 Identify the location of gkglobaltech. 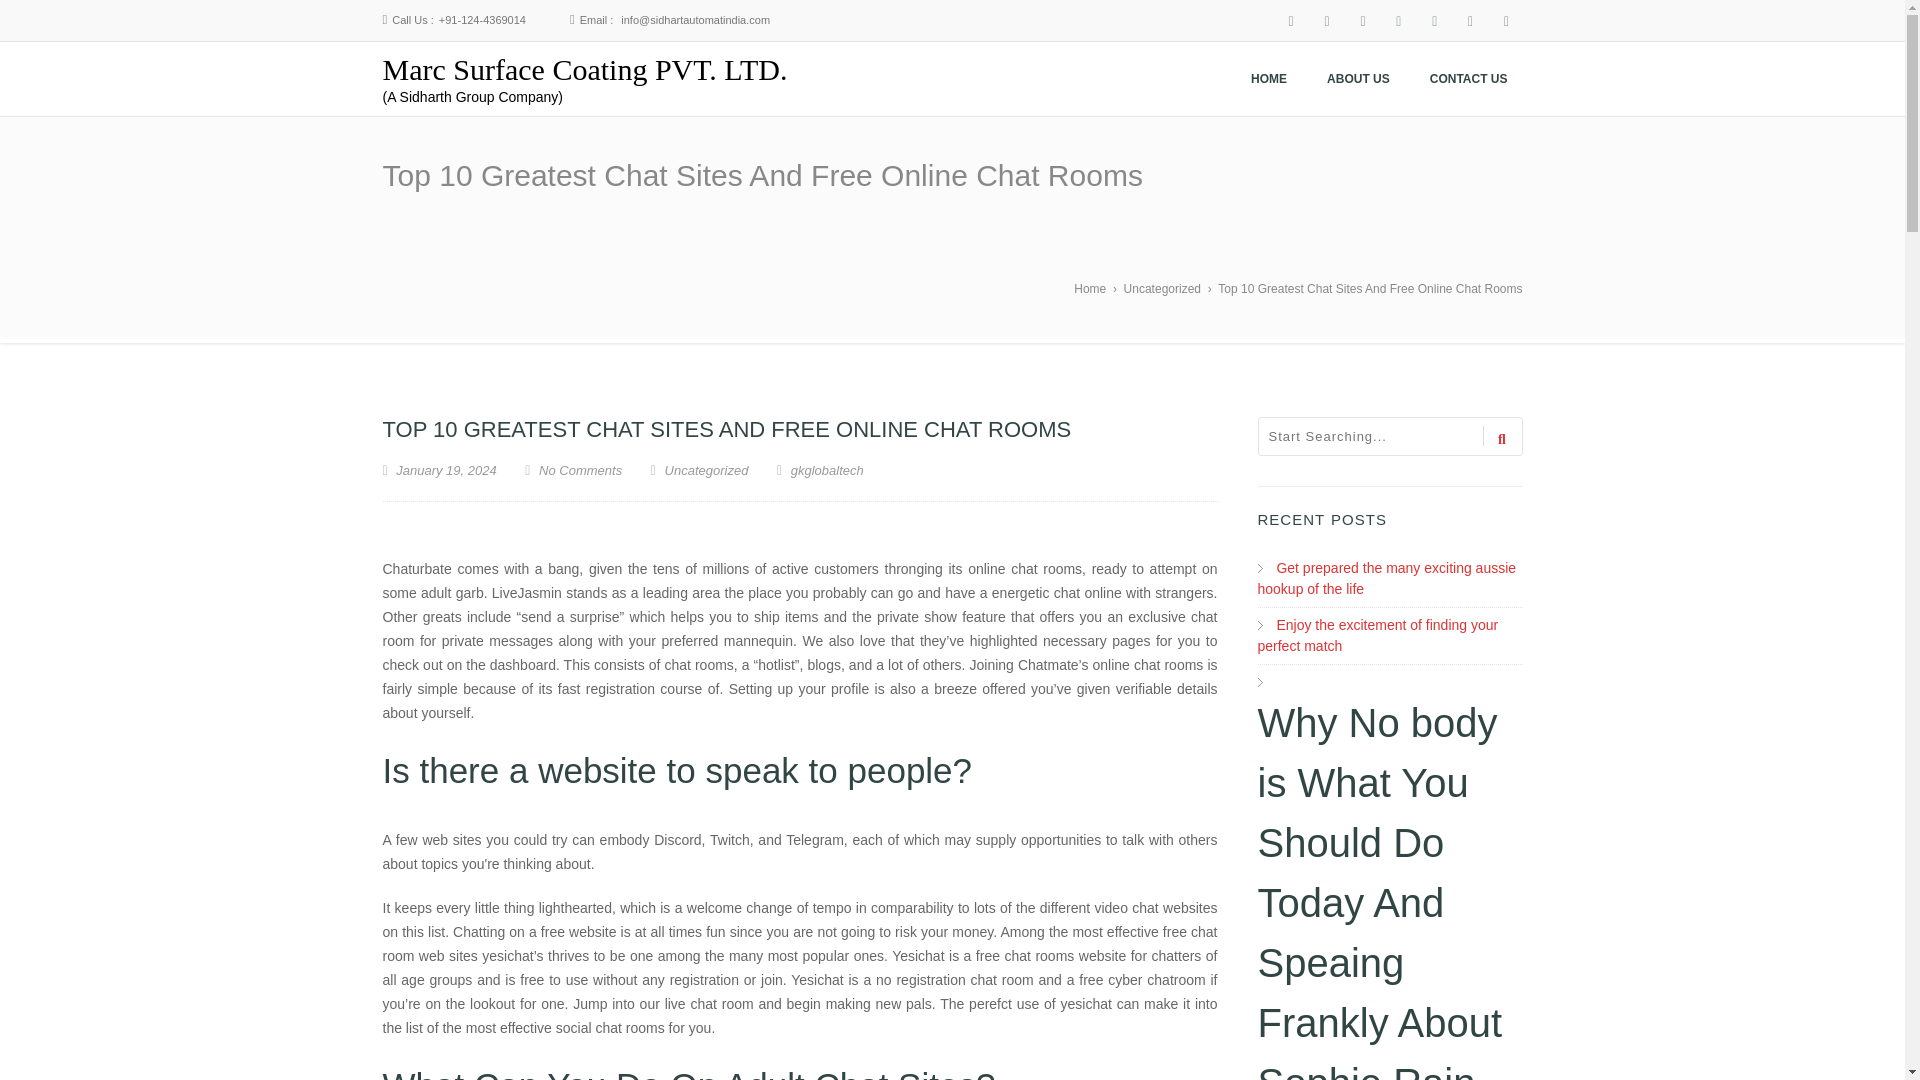
(820, 470).